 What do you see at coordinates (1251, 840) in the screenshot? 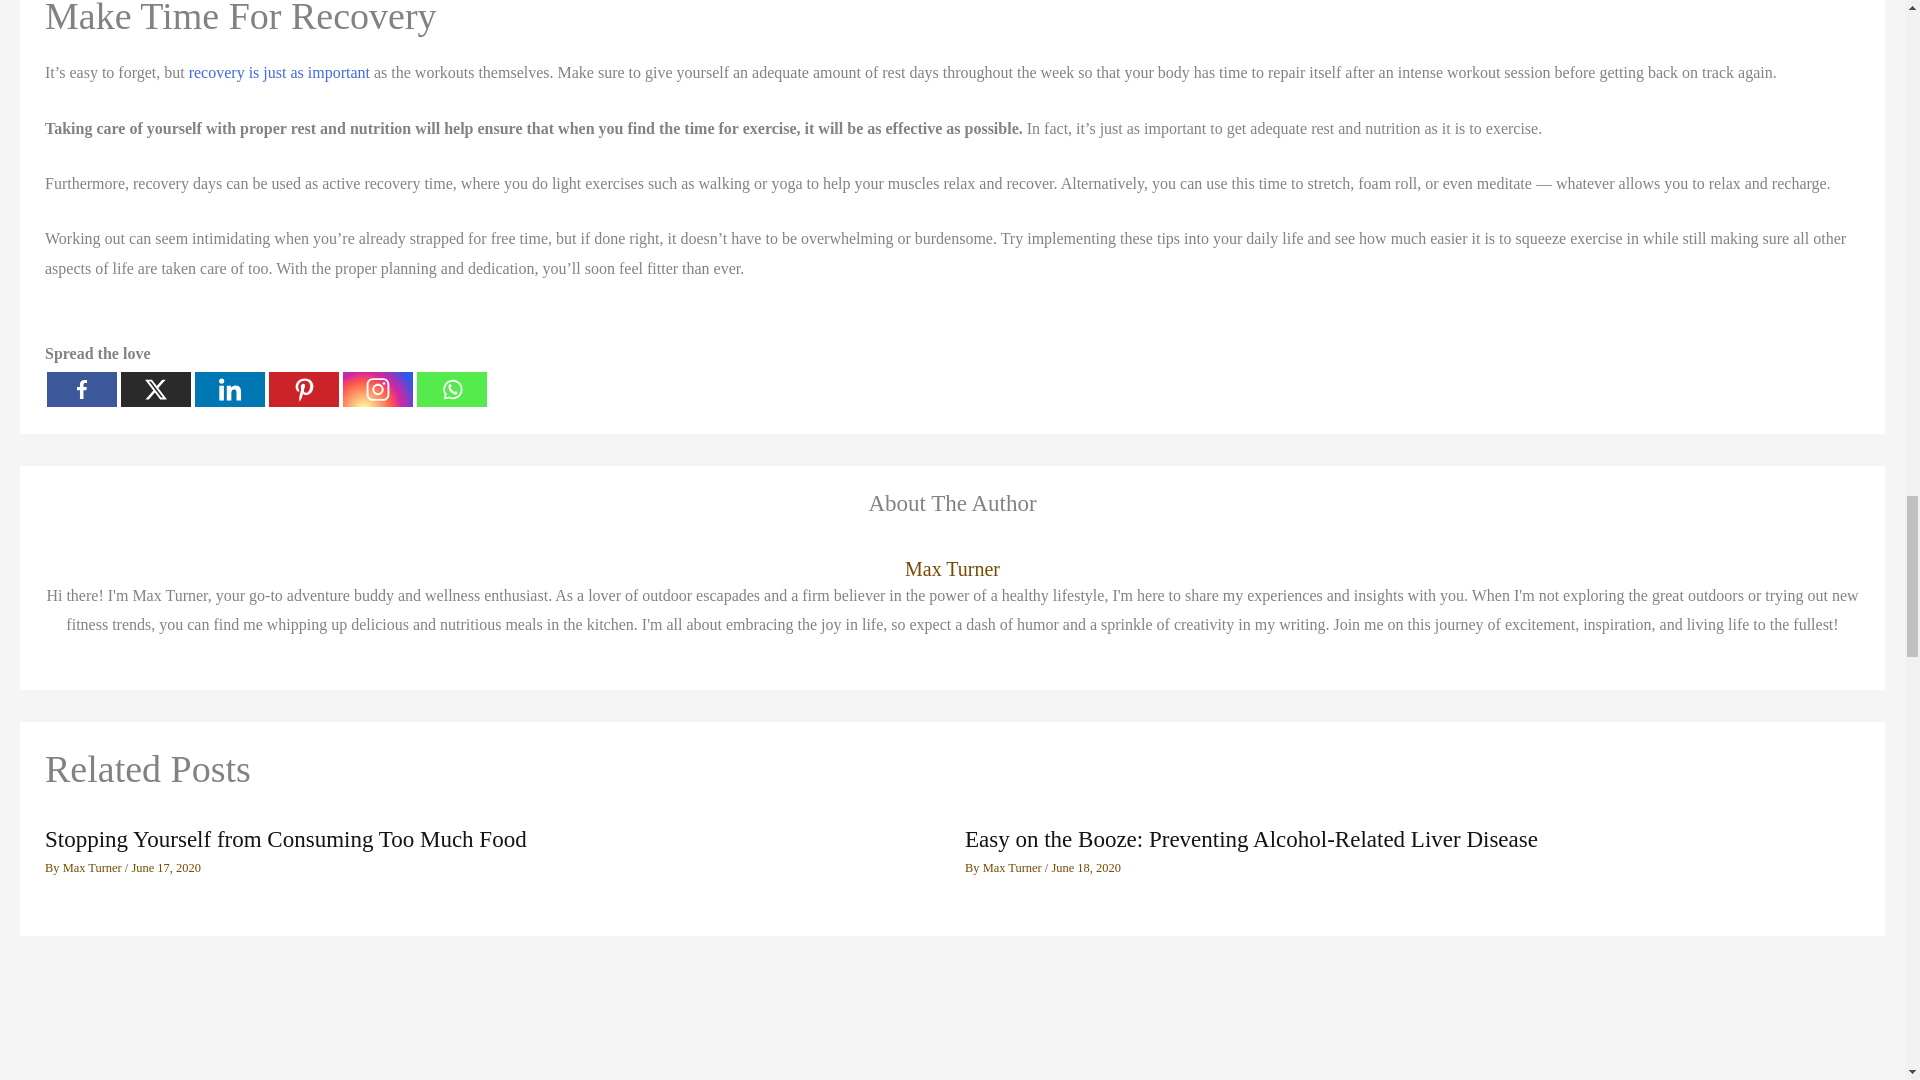
I see `Easy on the Booze: Preventing Alcohol-Related Liver Disease` at bounding box center [1251, 840].